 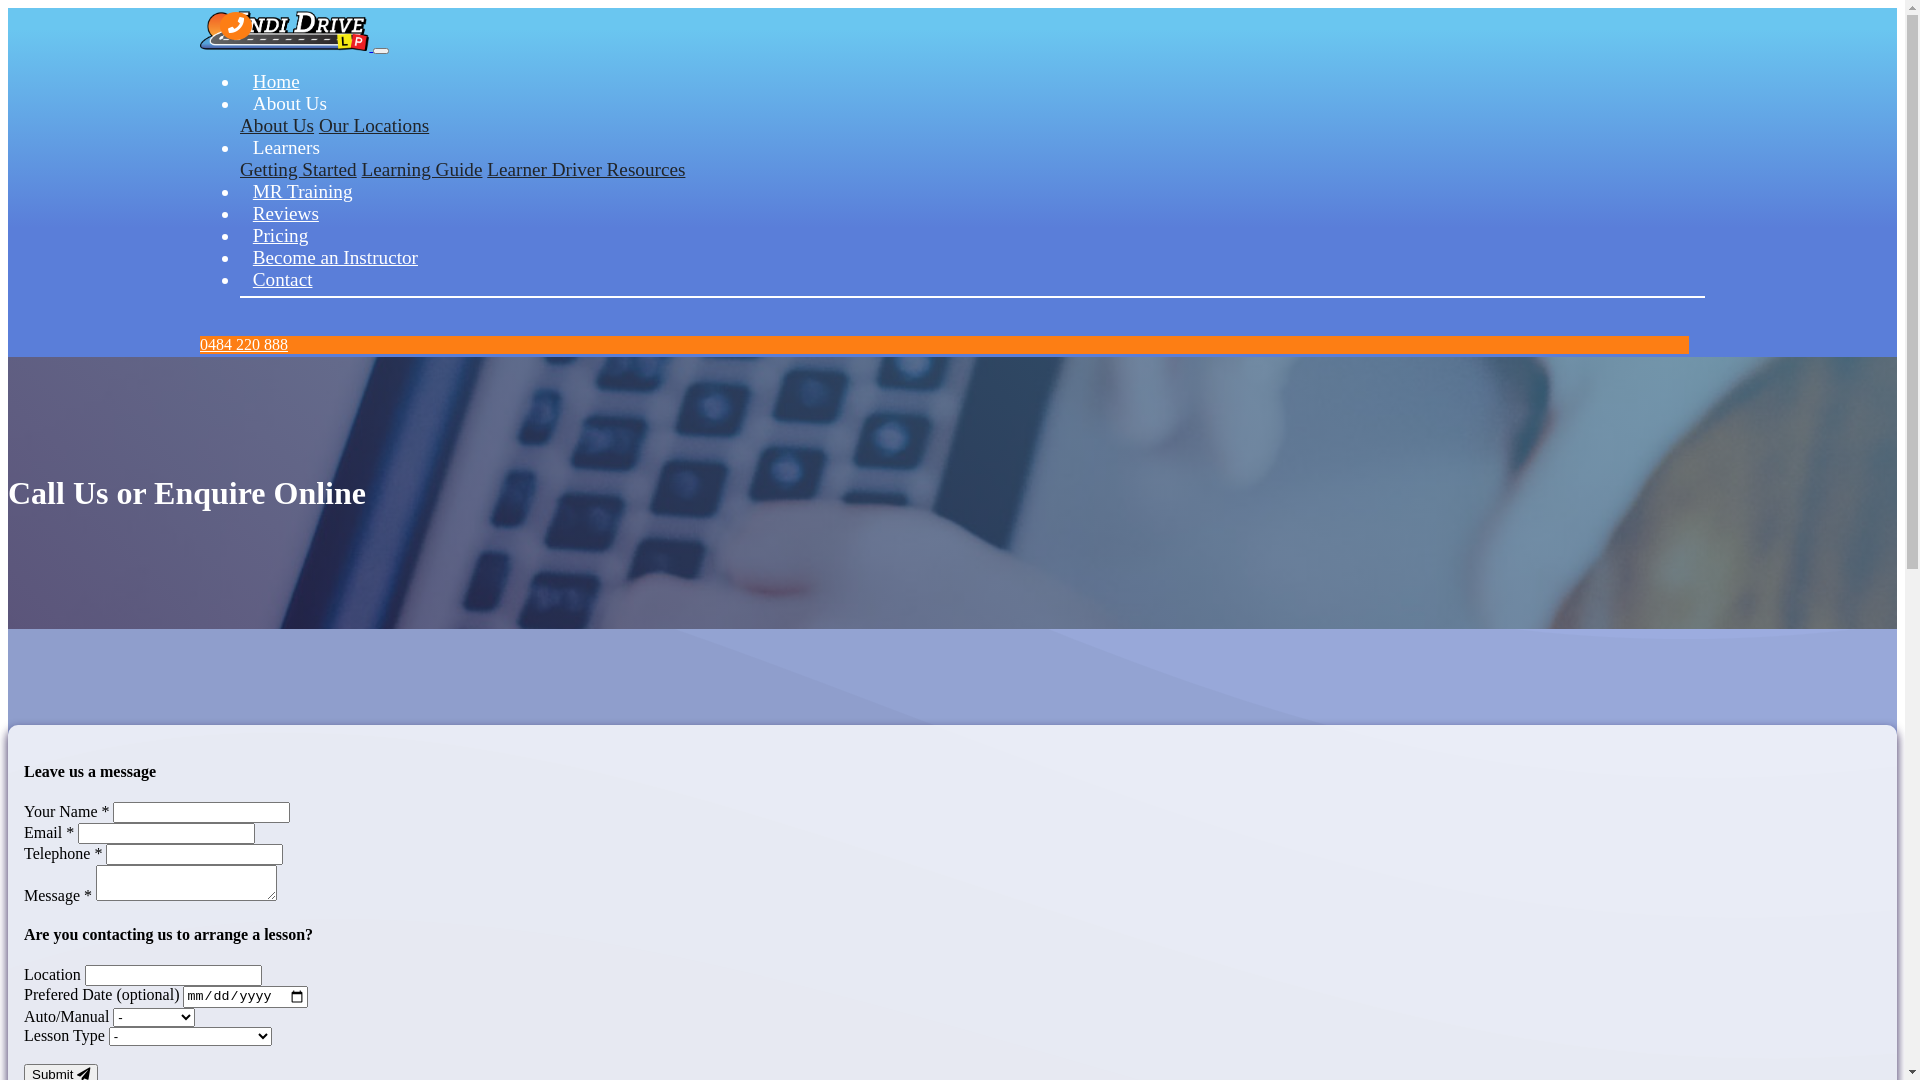 What do you see at coordinates (244, 344) in the screenshot?
I see `0484 220 888` at bounding box center [244, 344].